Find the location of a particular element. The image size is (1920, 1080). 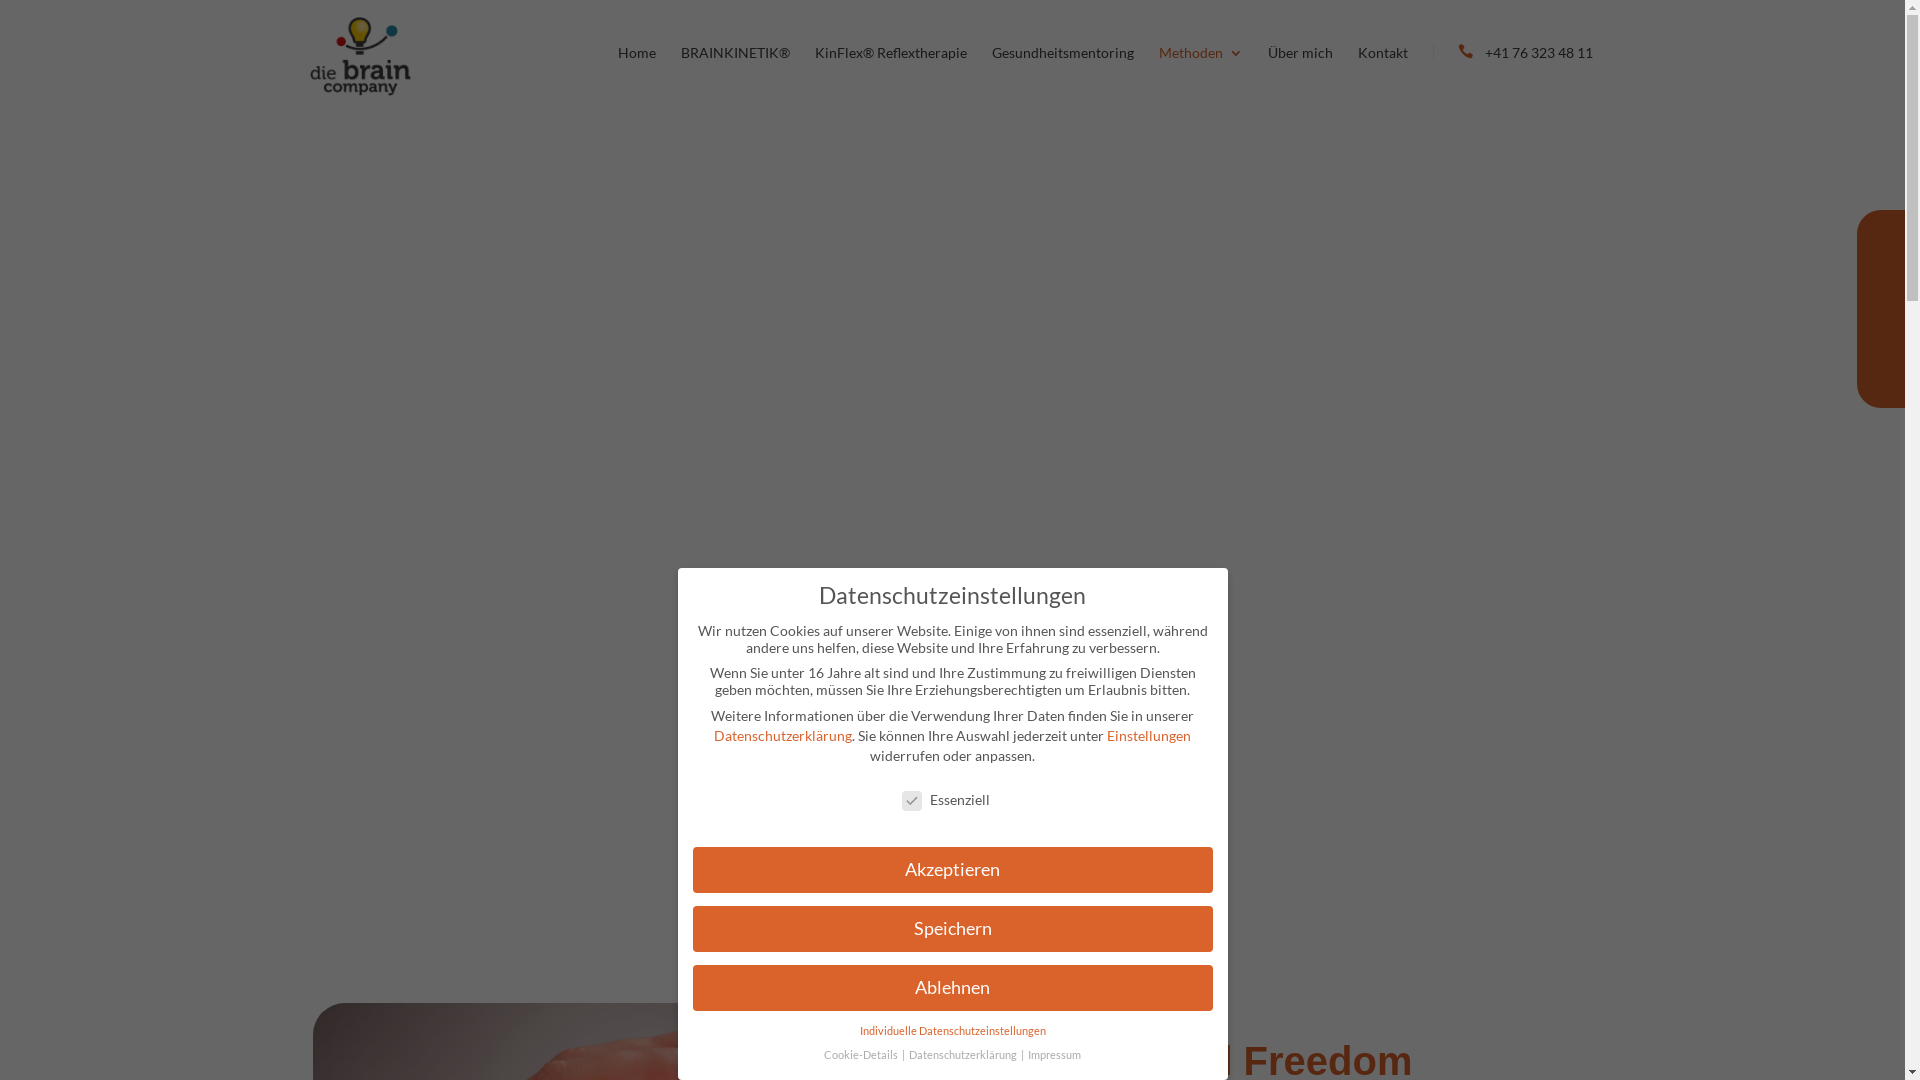

Individuelle Datenschutzeinstellungen is located at coordinates (953, 1031).